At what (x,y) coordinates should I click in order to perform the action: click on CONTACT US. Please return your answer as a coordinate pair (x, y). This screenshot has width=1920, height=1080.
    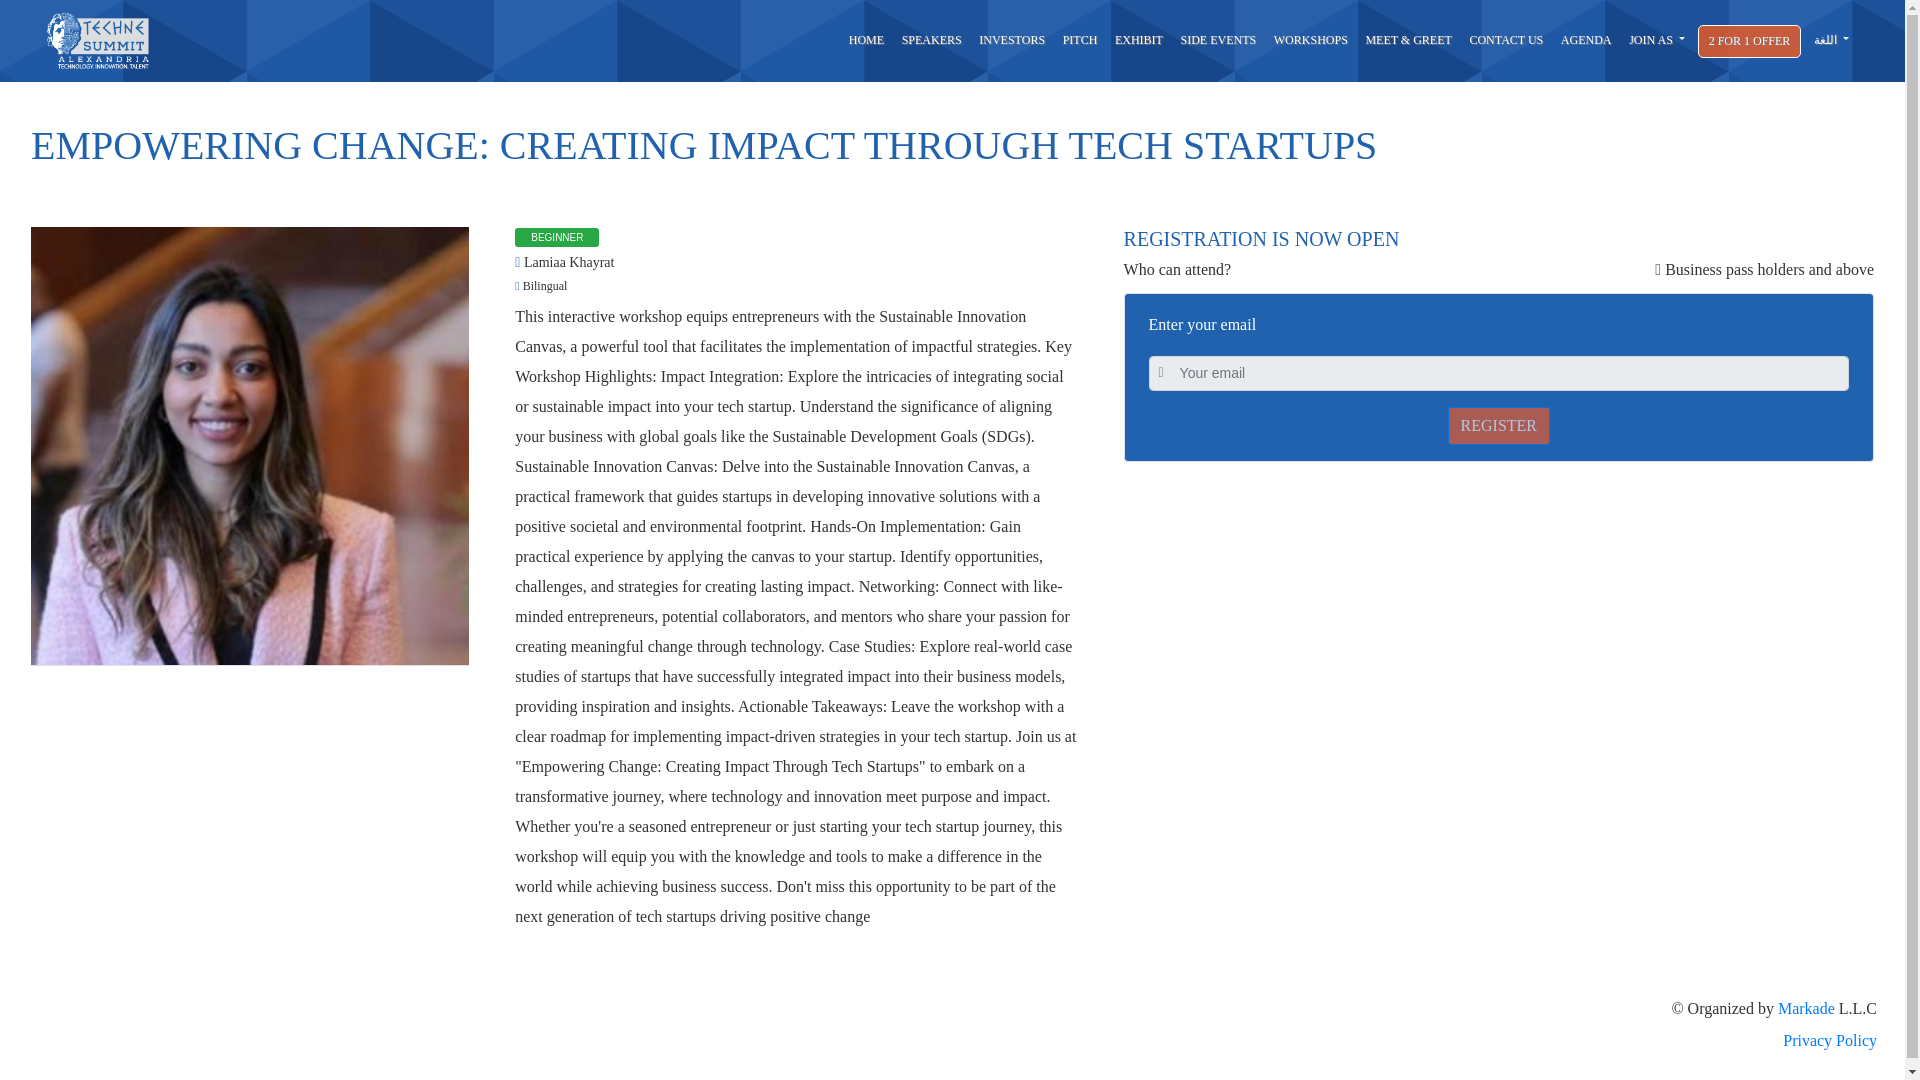
    Looking at the image, I should click on (1506, 39).